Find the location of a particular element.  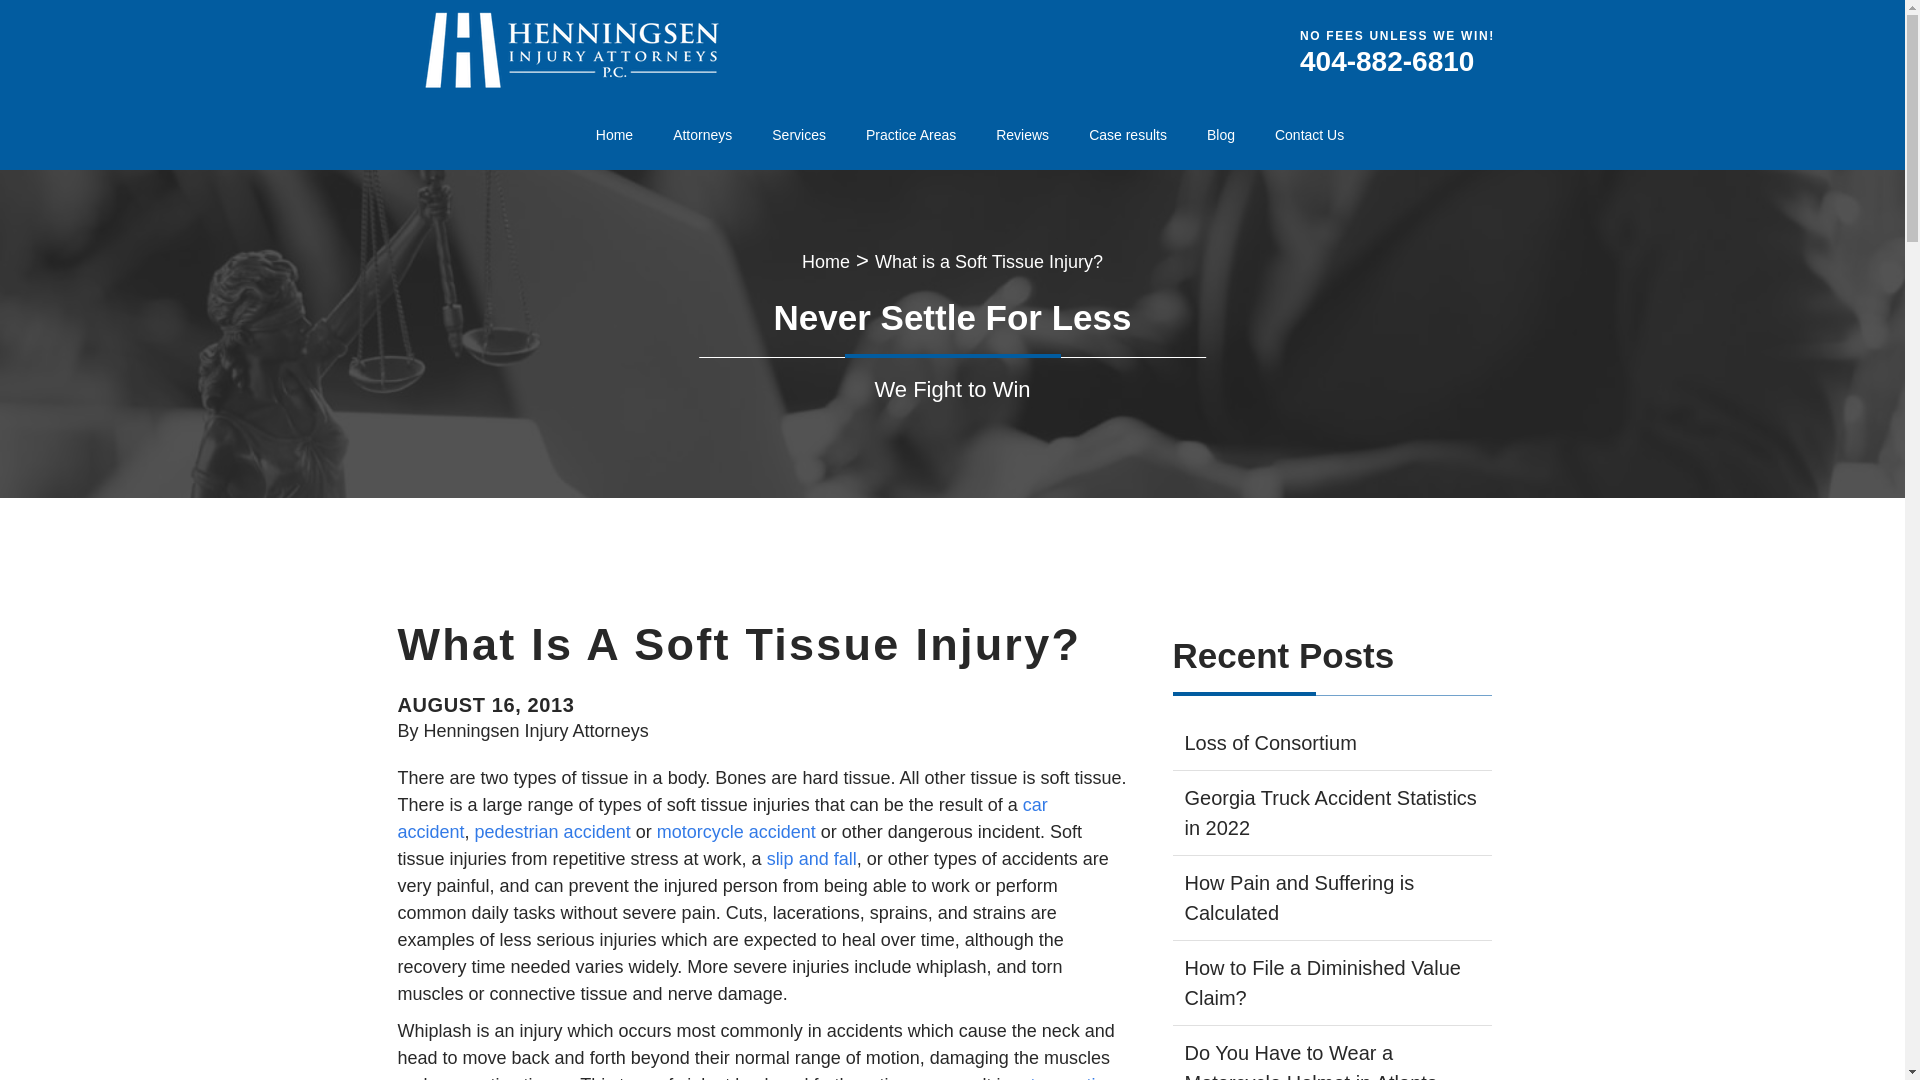

pedestrian accident is located at coordinates (552, 832).